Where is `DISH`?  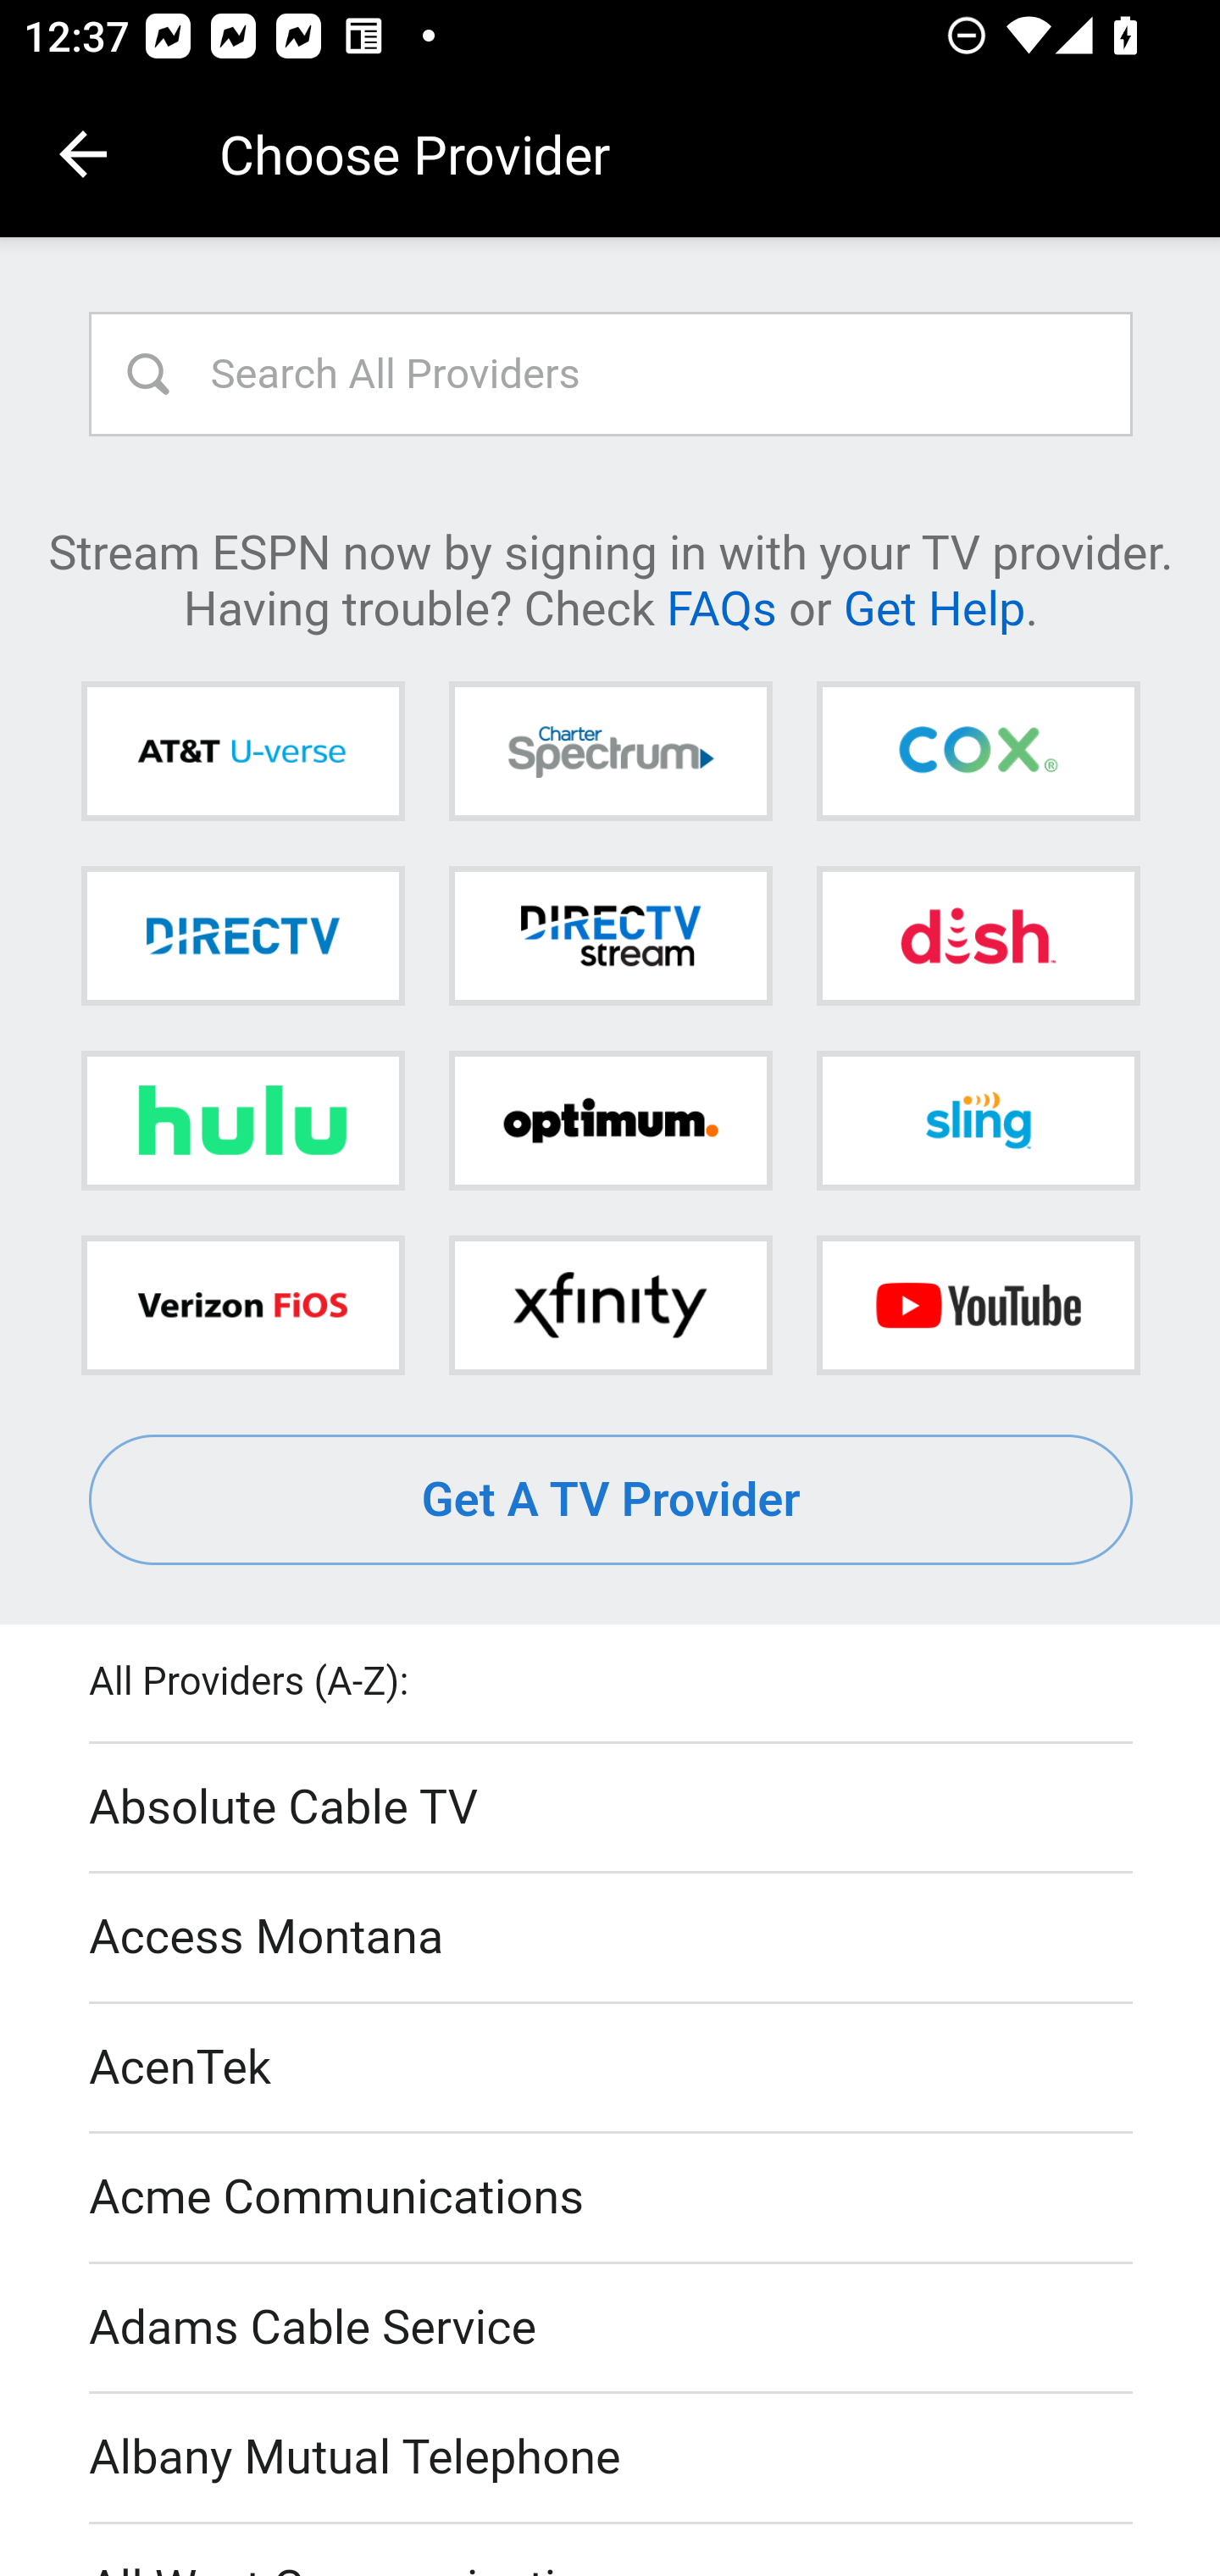
DISH is located at coordinates (978, 935).